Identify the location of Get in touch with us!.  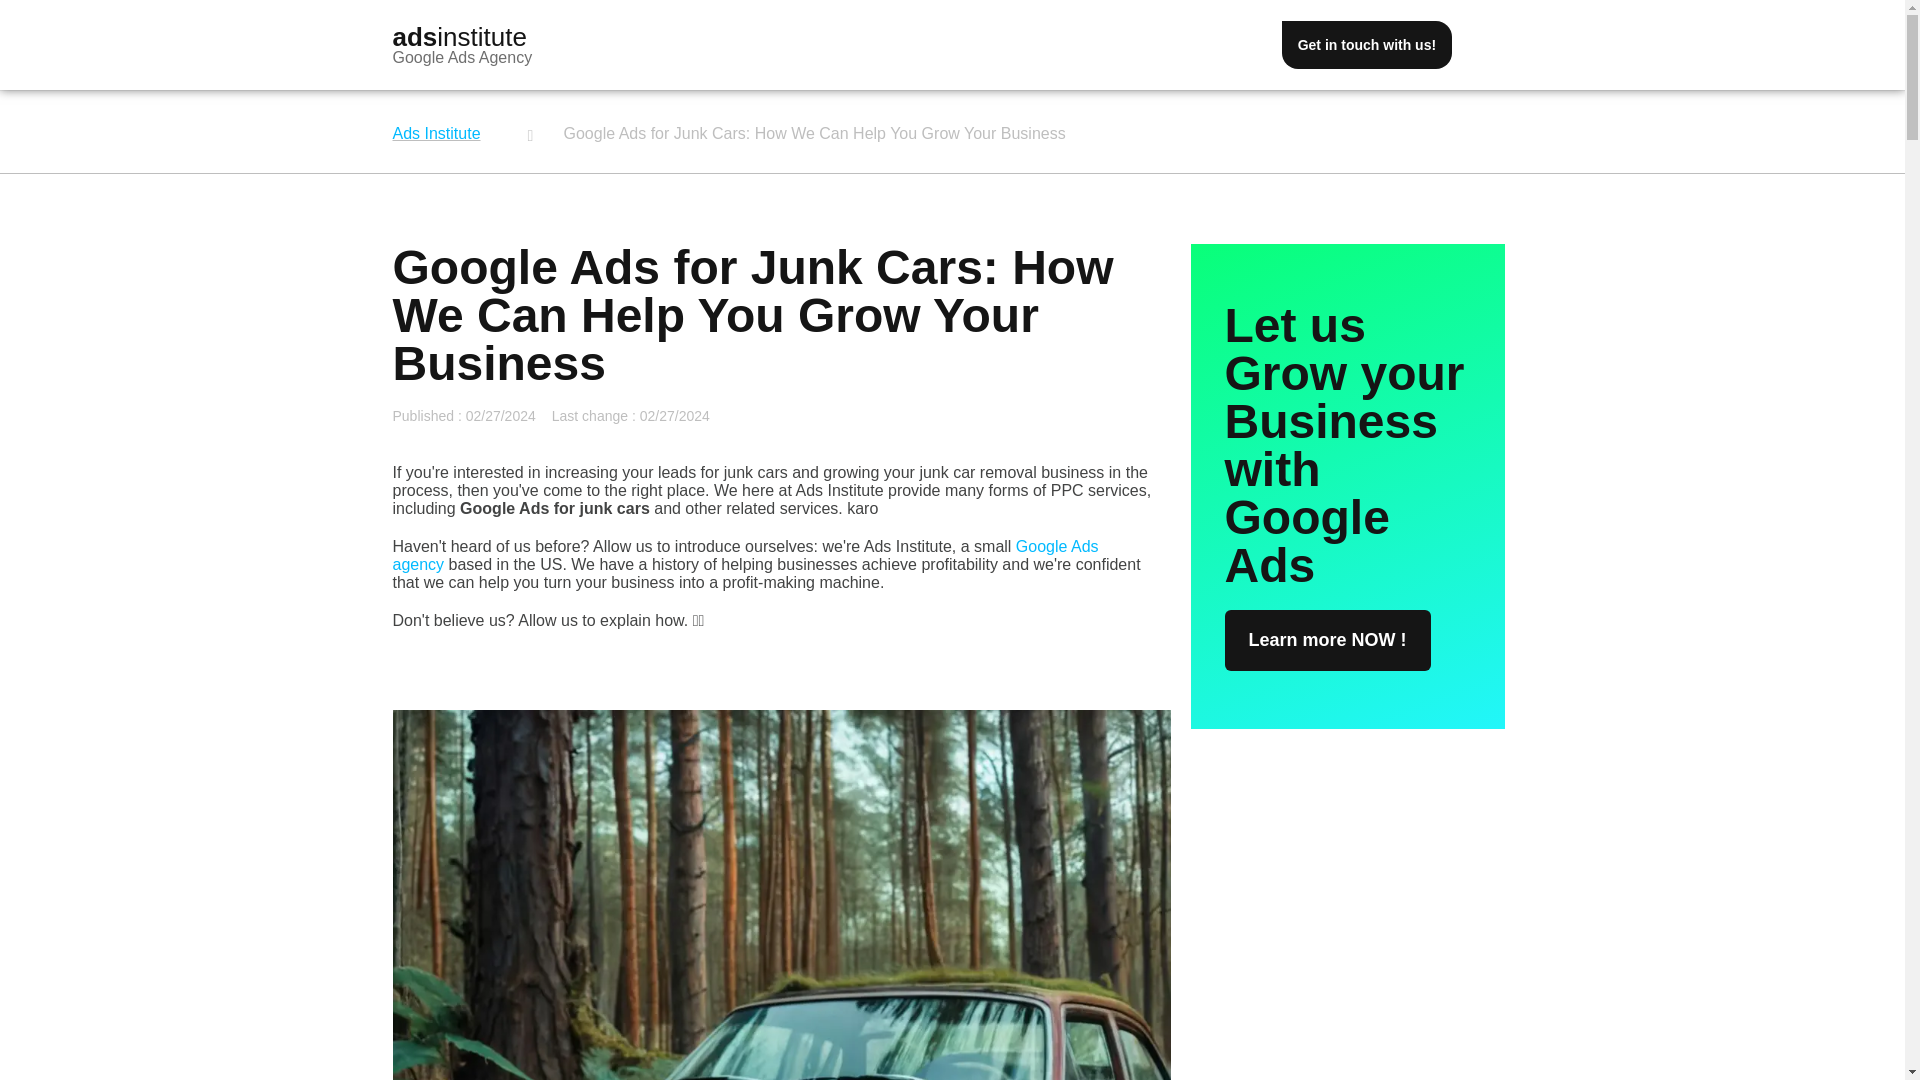
(1366, 44).